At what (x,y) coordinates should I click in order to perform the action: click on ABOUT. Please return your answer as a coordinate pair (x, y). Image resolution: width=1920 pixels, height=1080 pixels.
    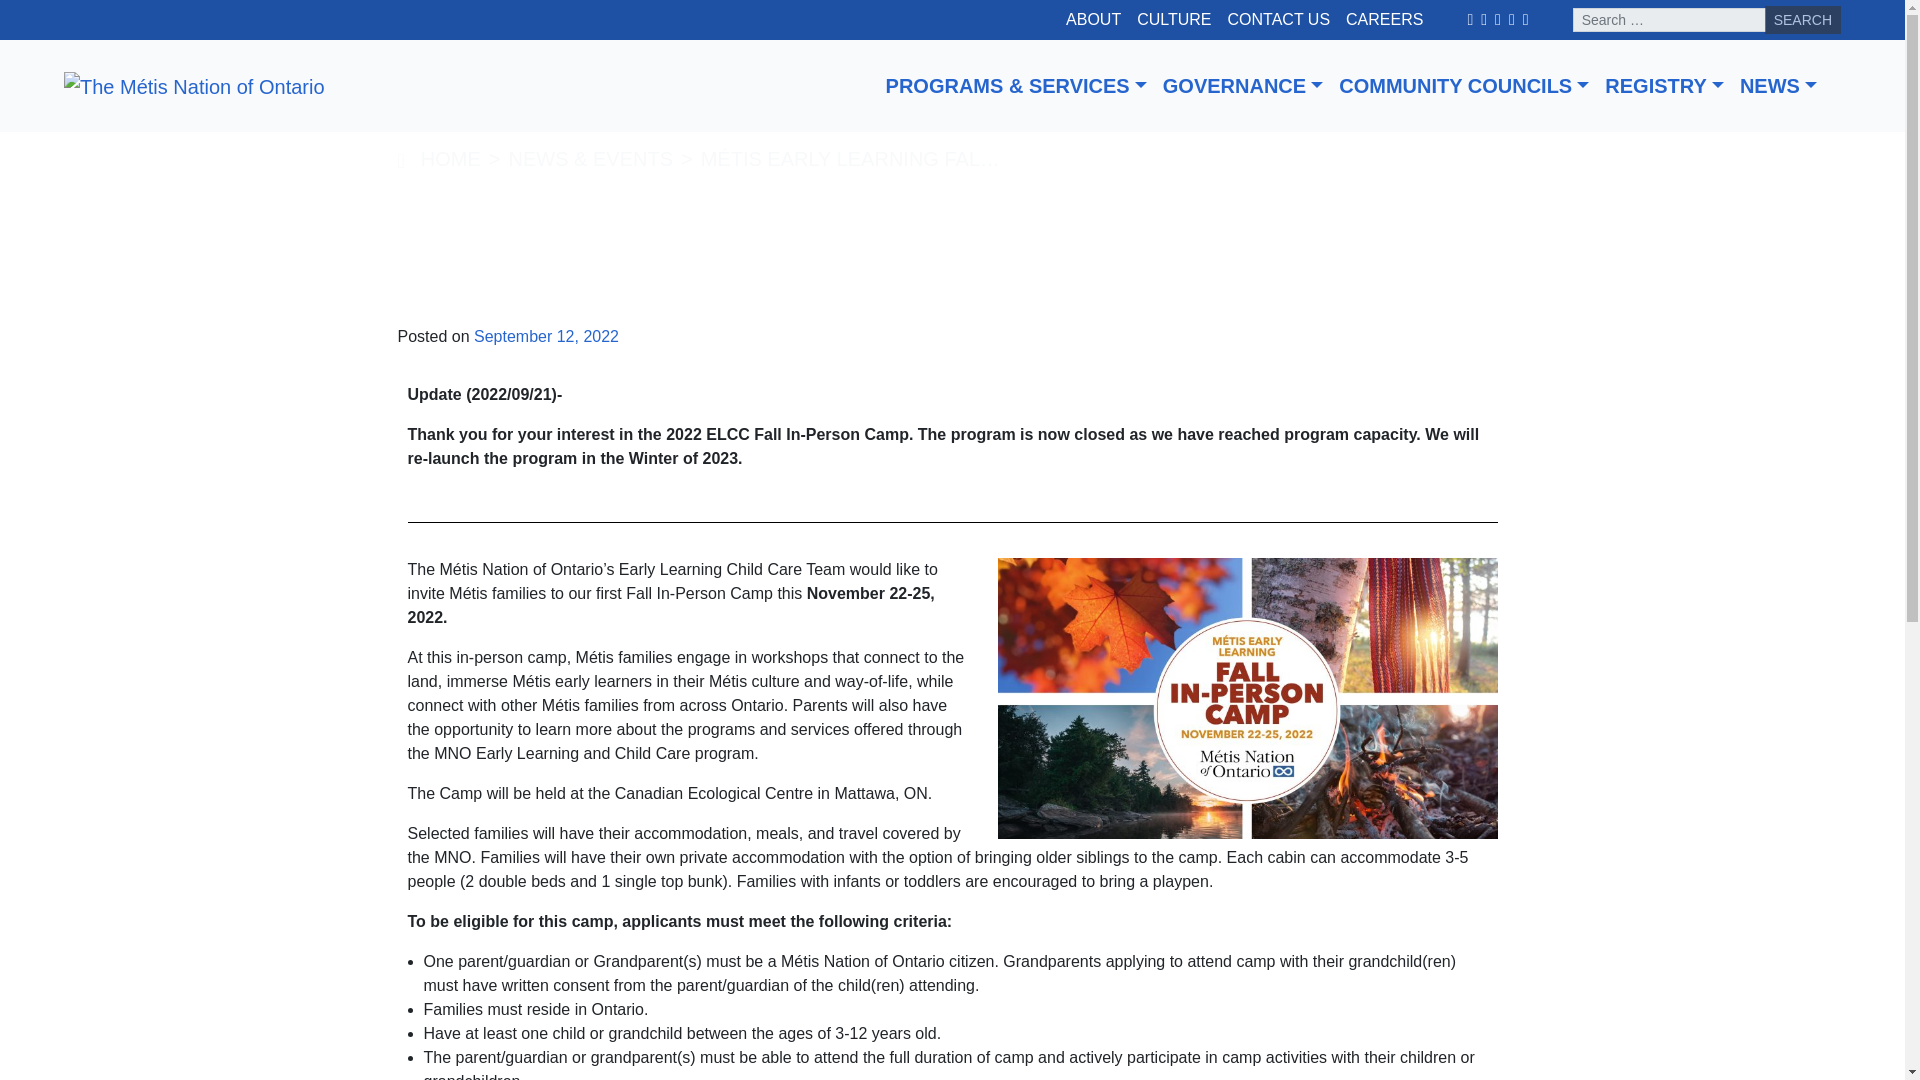
    Looking at the image, I should click on (1092, 20).